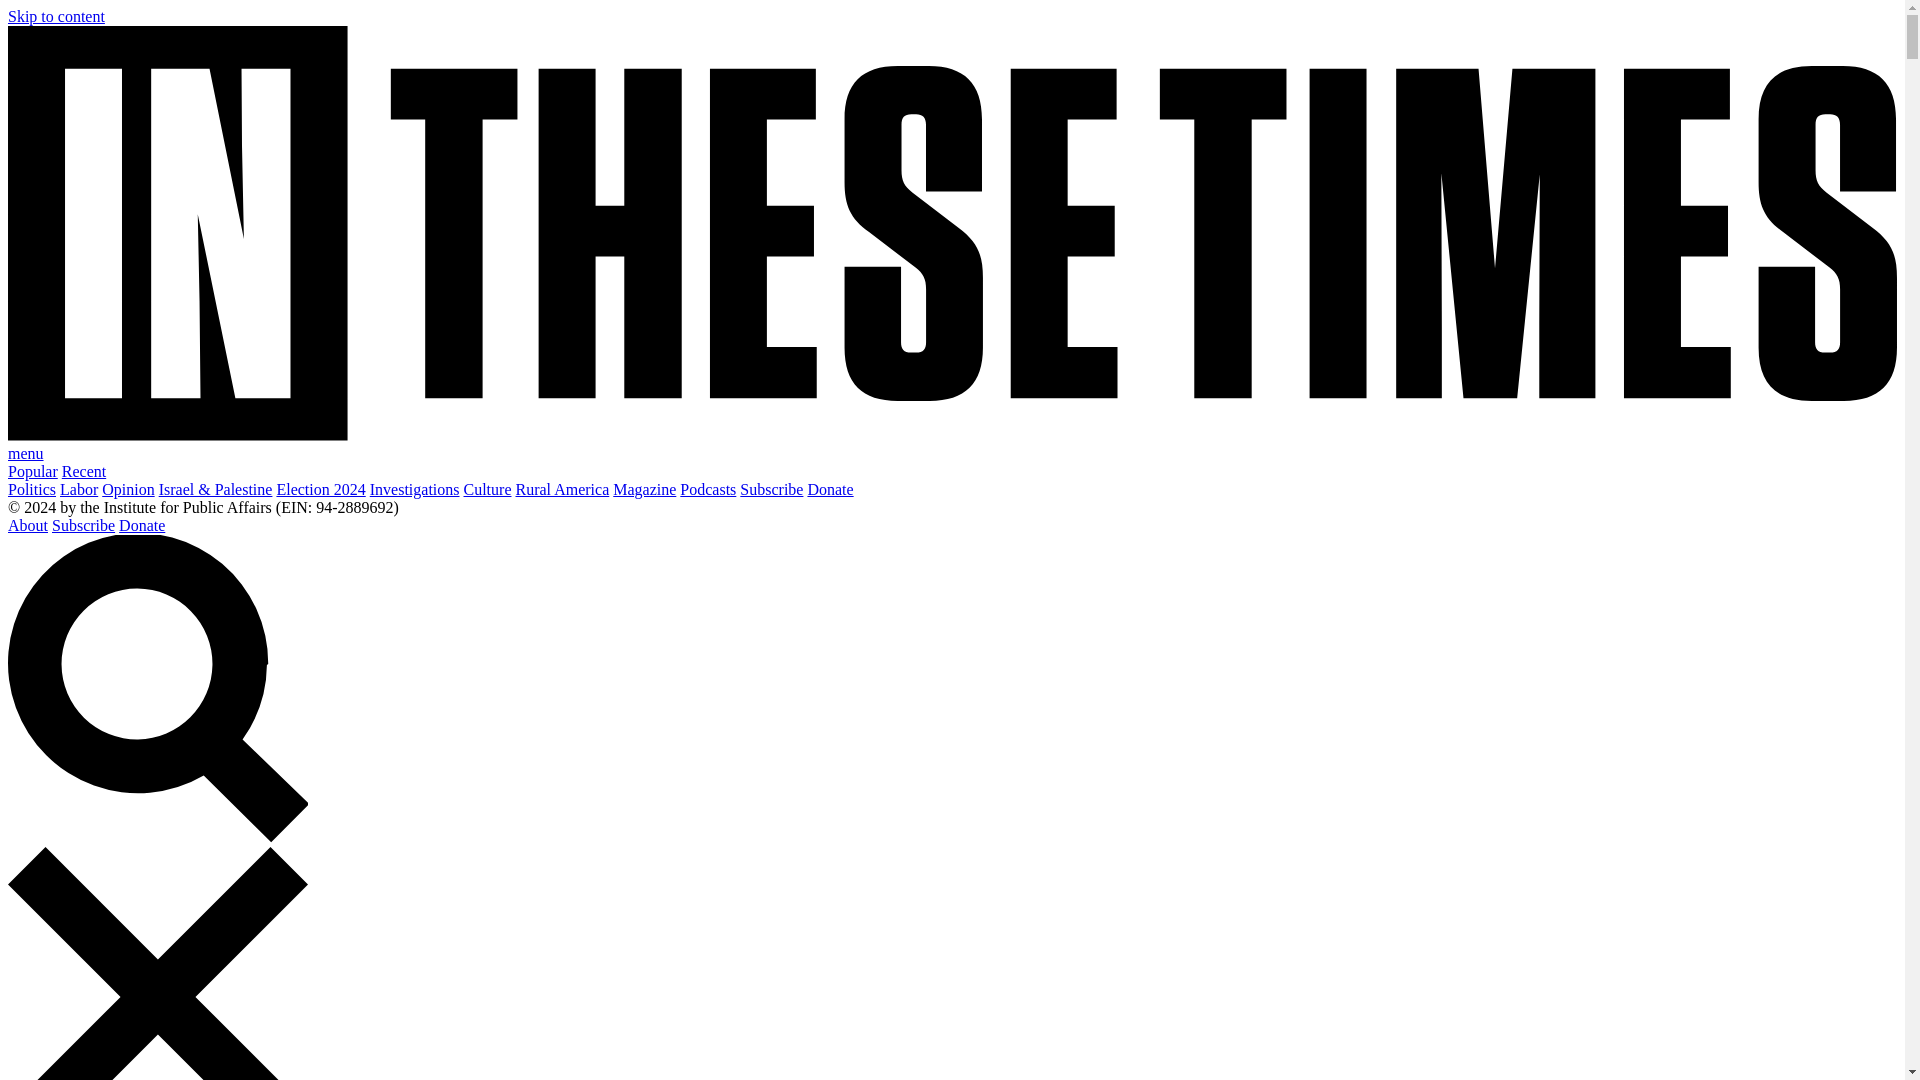 The height and width of the screenshot is (1080, 1920). What do you see at coordinates (32, 471) in the screenshot?
I see `Popular` at bounding box center [32, 471].